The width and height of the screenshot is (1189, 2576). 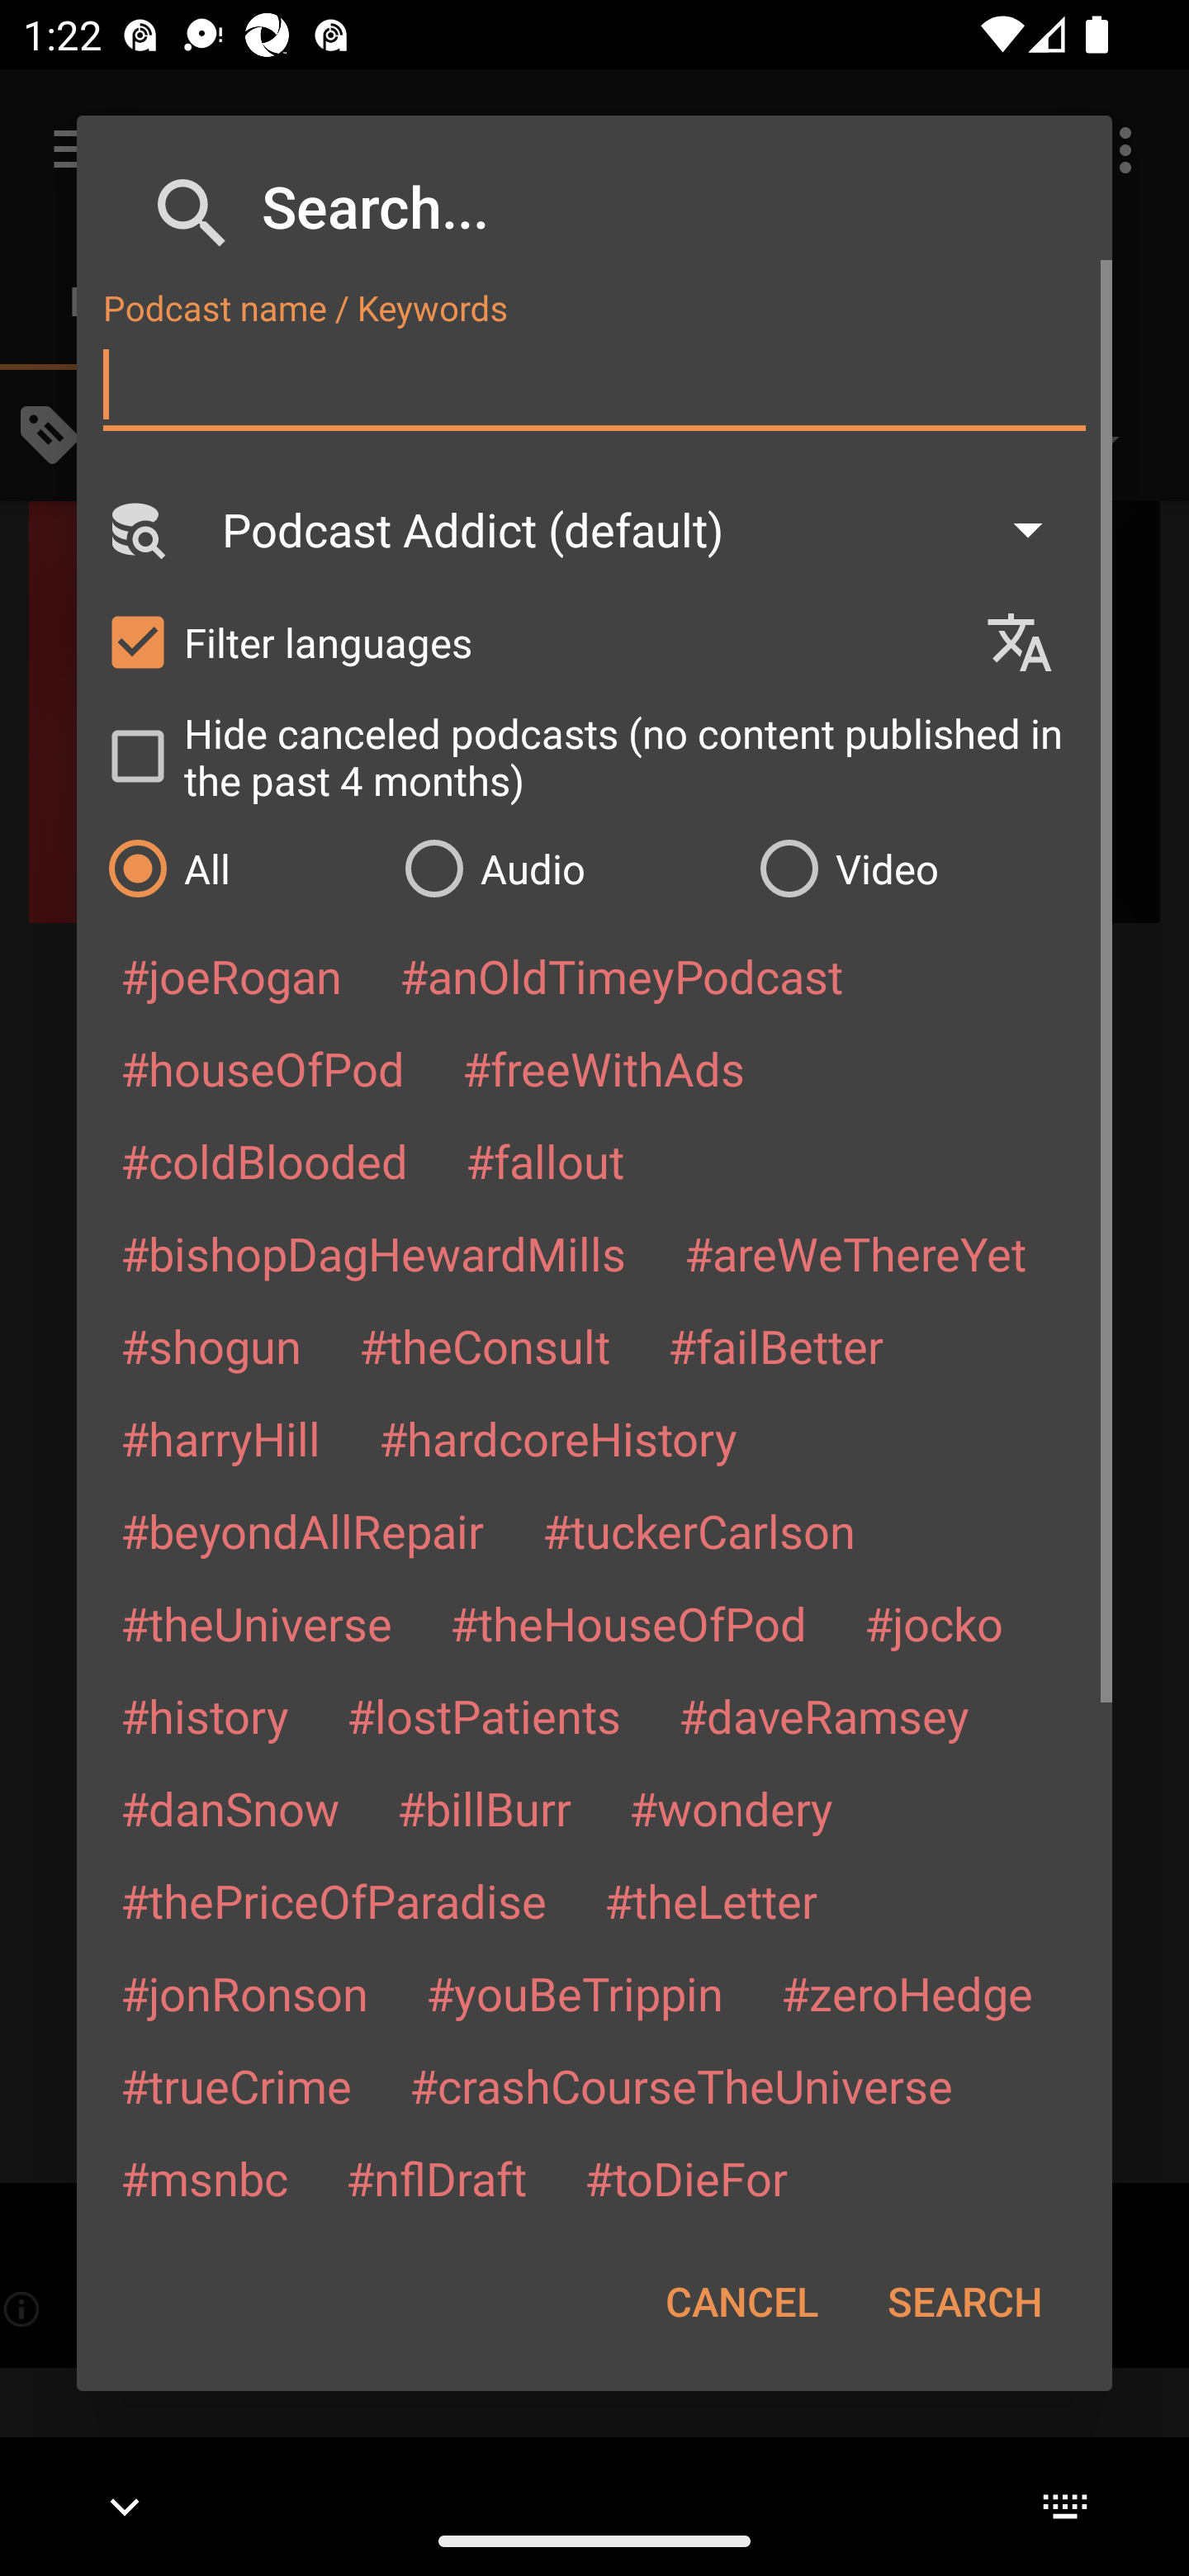 What do you see at coordinates (203, 2177) in the screenshot?
I see `#msnbc` at bounding box center [203, 2177].